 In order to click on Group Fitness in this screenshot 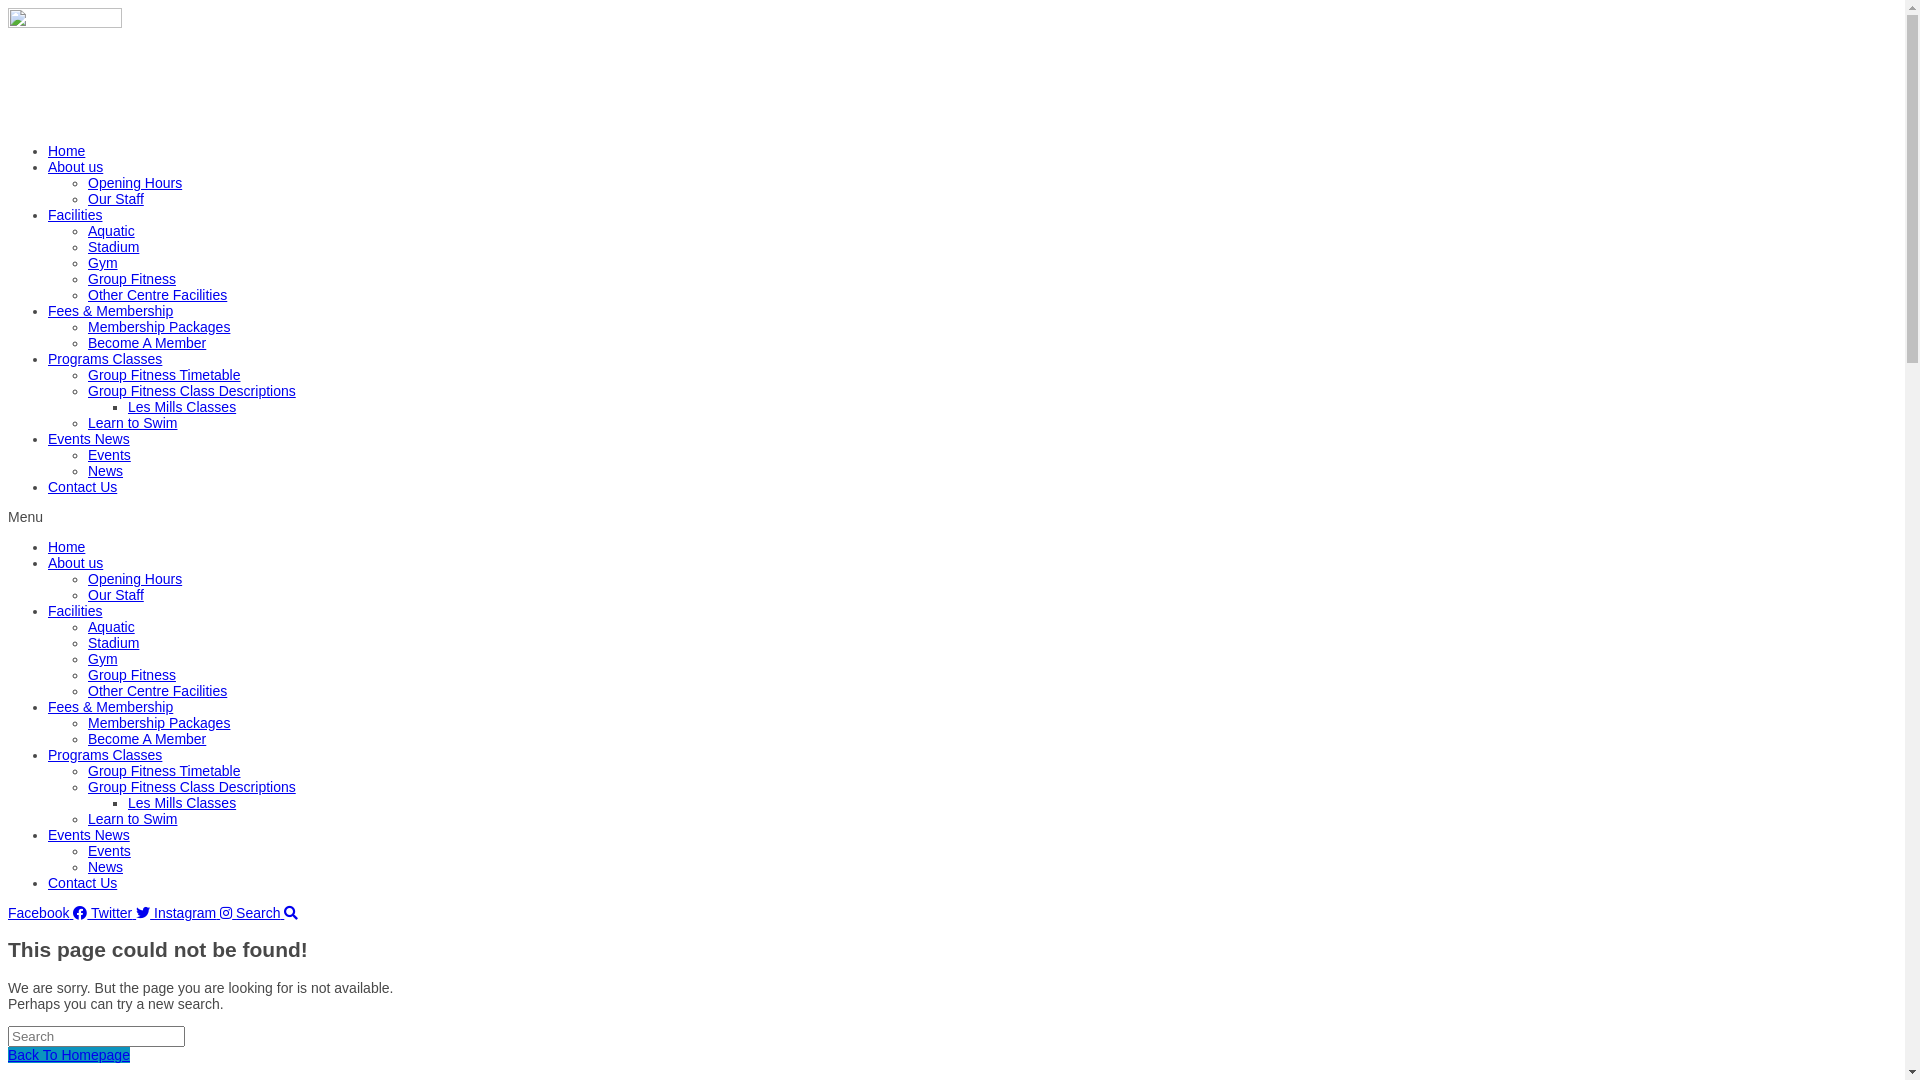, I will do `click(132, 279)`.